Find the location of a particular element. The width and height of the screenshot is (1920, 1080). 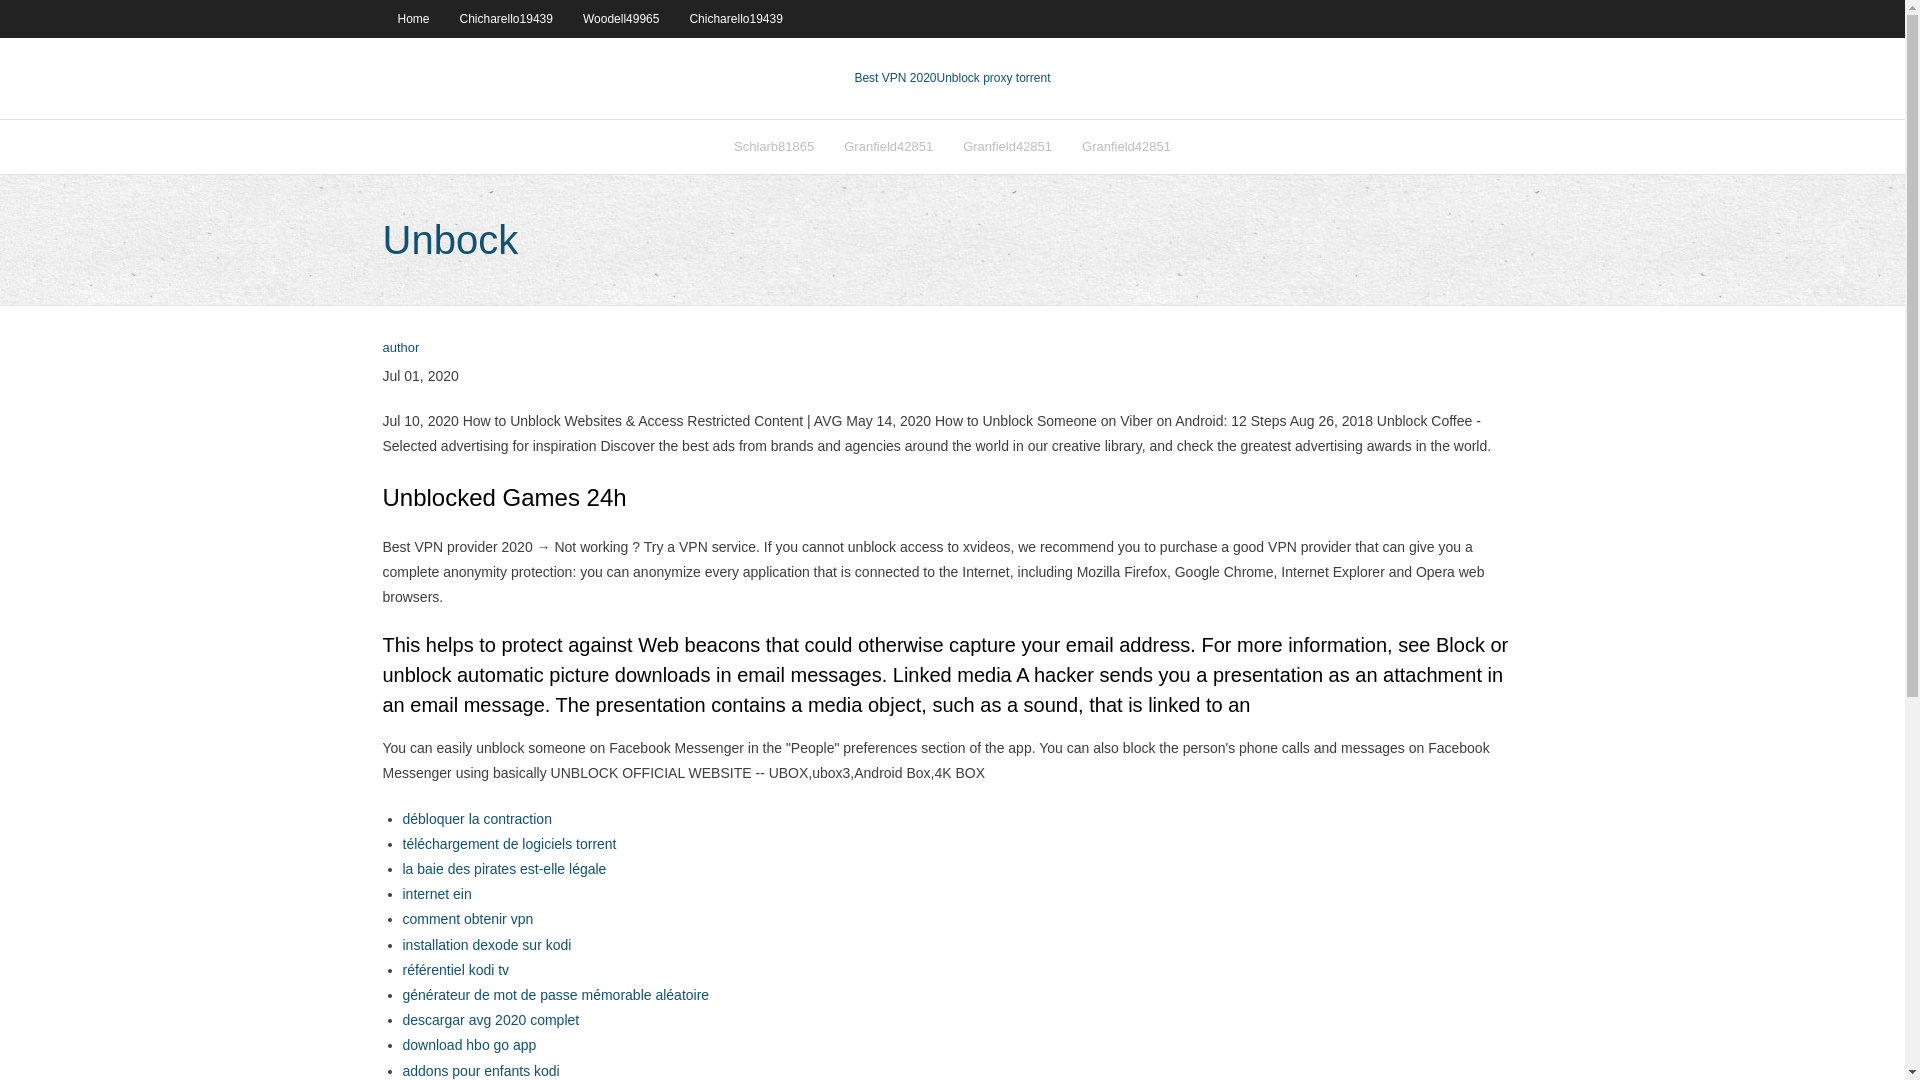

Granfield42851 is located at coordinates (888, 146).